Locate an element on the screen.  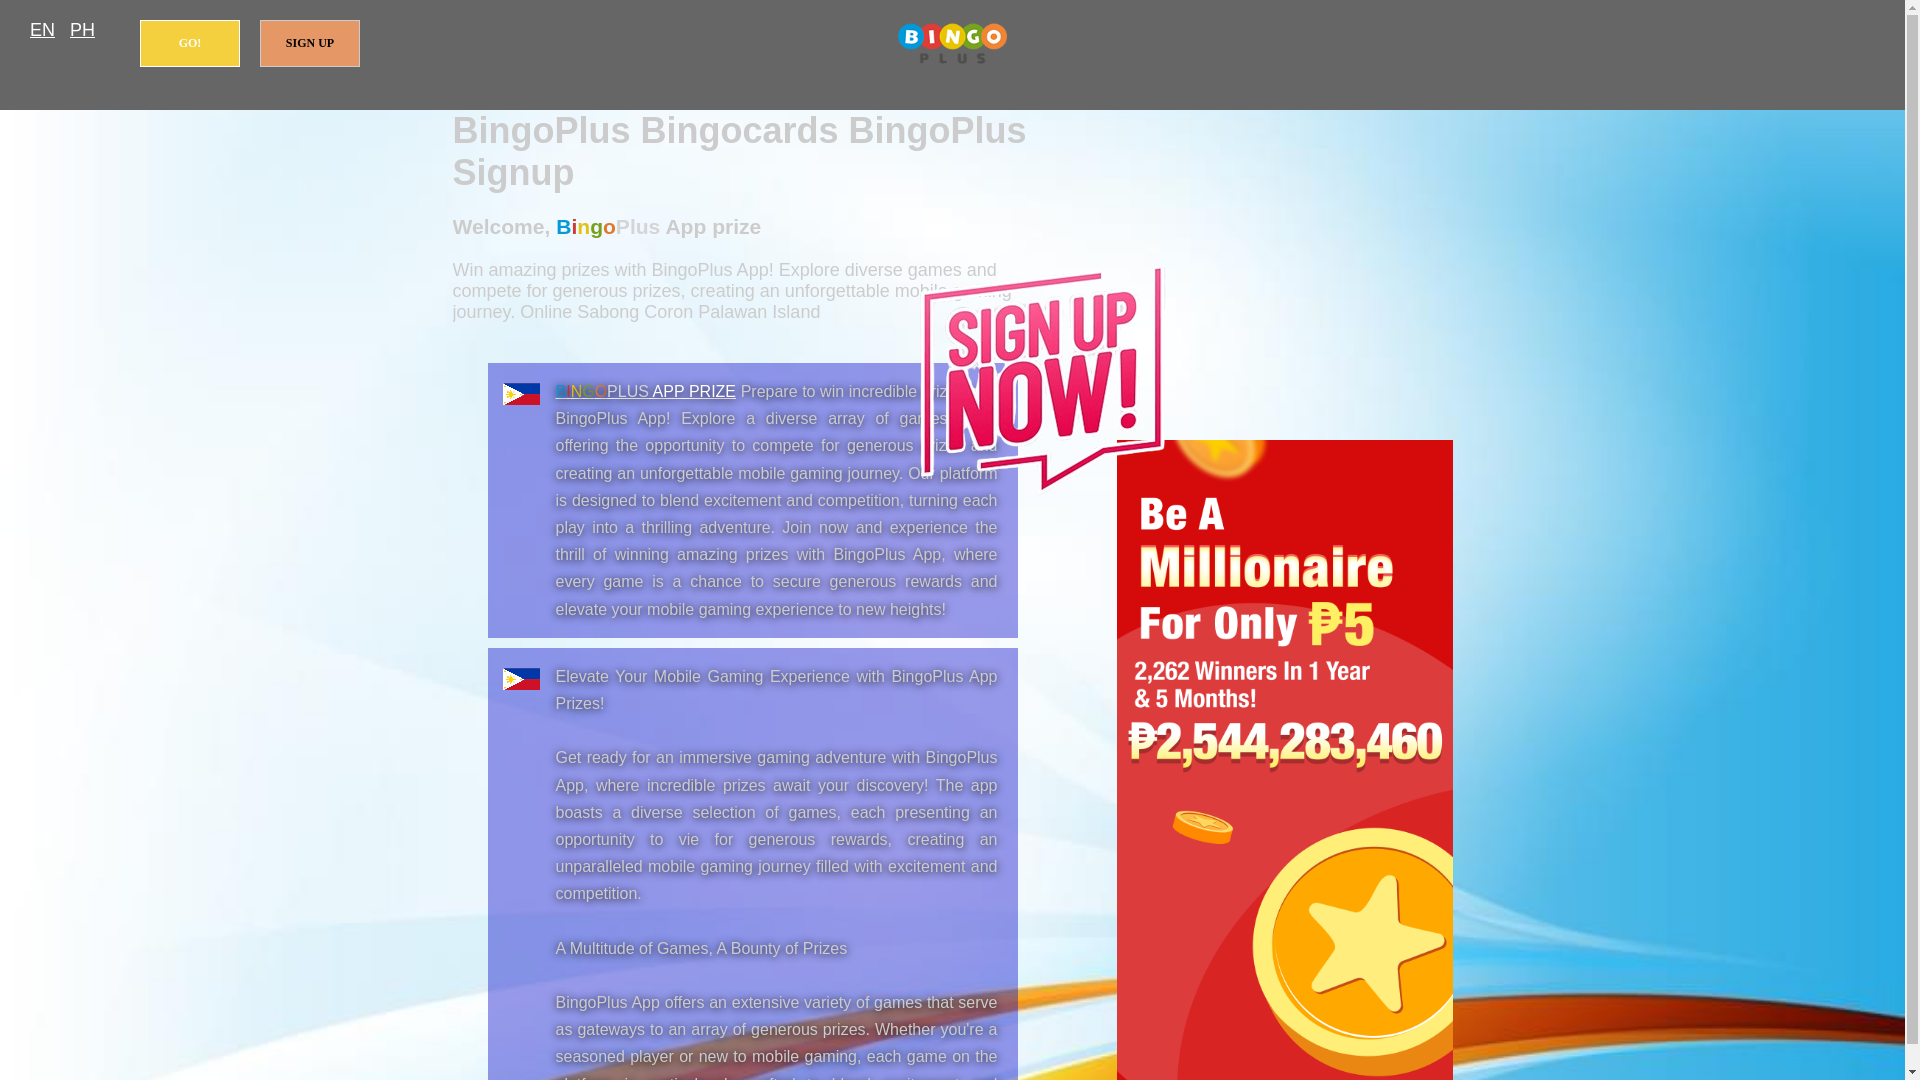
BINGOPLUS APP PRIZE is located at coordinates (646, 391).